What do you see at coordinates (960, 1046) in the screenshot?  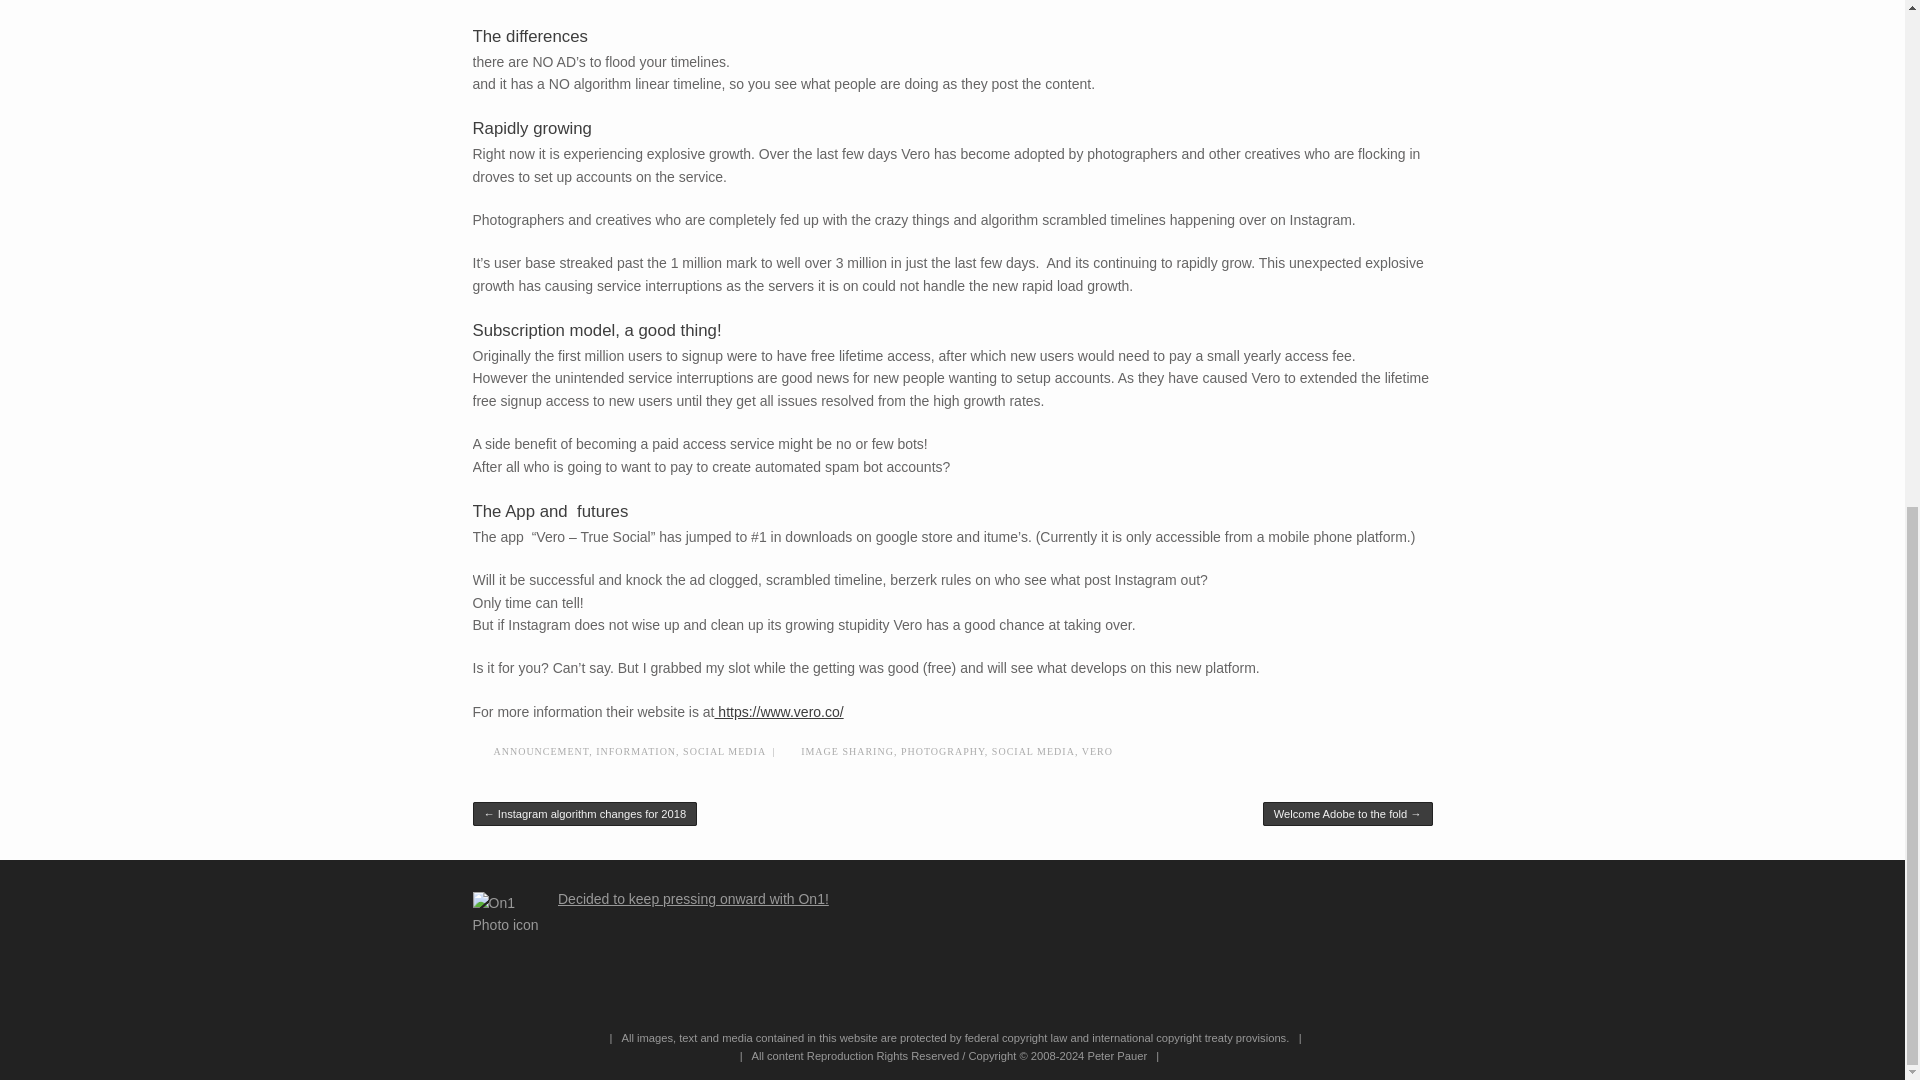 I see `Peter Pauer Photography` at bounding box center [960, 1046].